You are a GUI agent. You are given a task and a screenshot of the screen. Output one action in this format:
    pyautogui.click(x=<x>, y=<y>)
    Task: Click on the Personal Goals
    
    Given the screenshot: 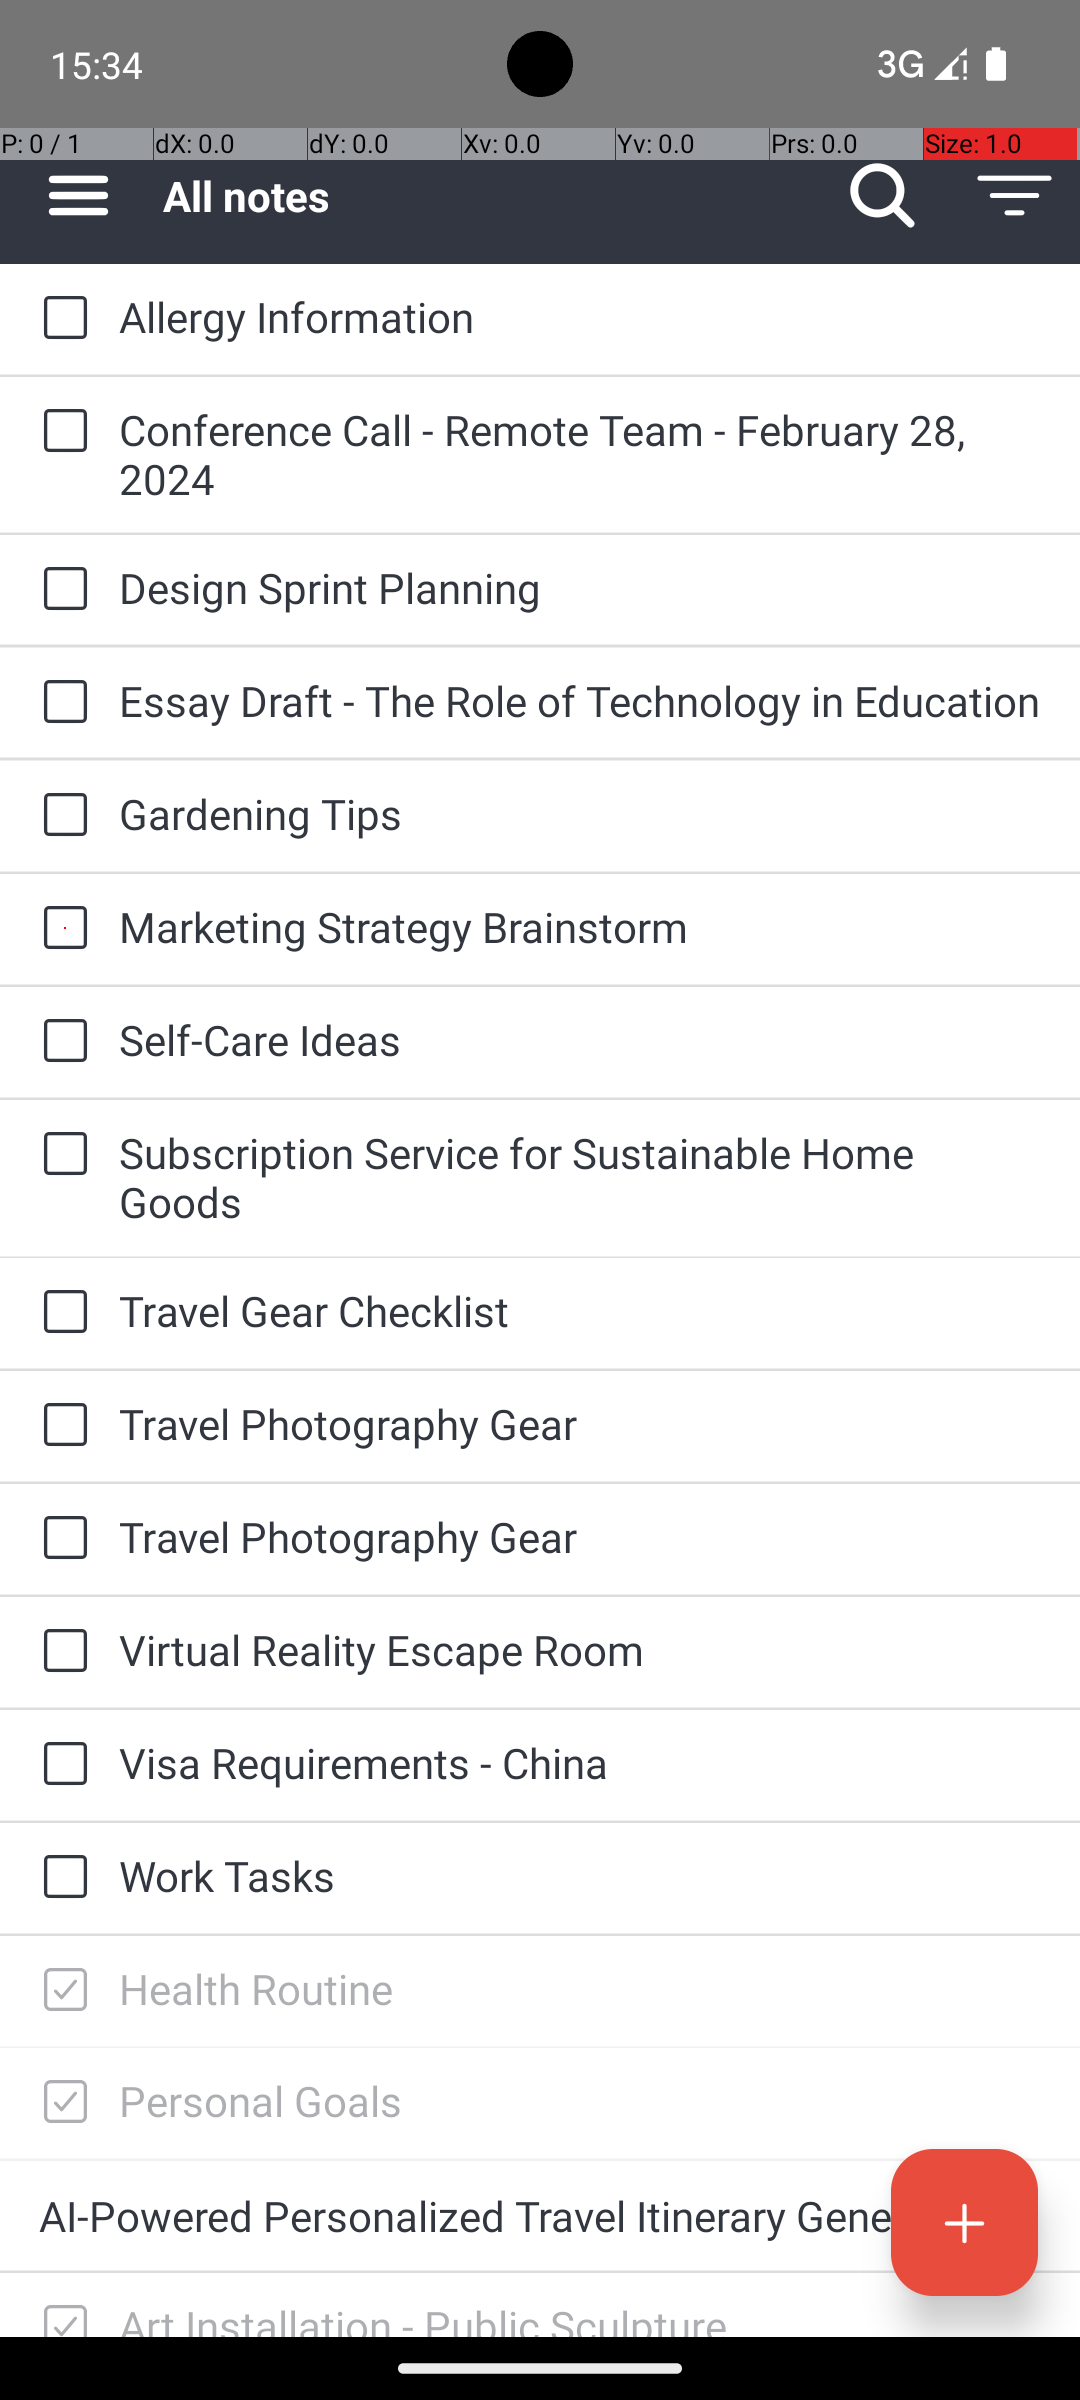 What is the action you would take?
    pyautogui.click(x=580, y=2100)
    